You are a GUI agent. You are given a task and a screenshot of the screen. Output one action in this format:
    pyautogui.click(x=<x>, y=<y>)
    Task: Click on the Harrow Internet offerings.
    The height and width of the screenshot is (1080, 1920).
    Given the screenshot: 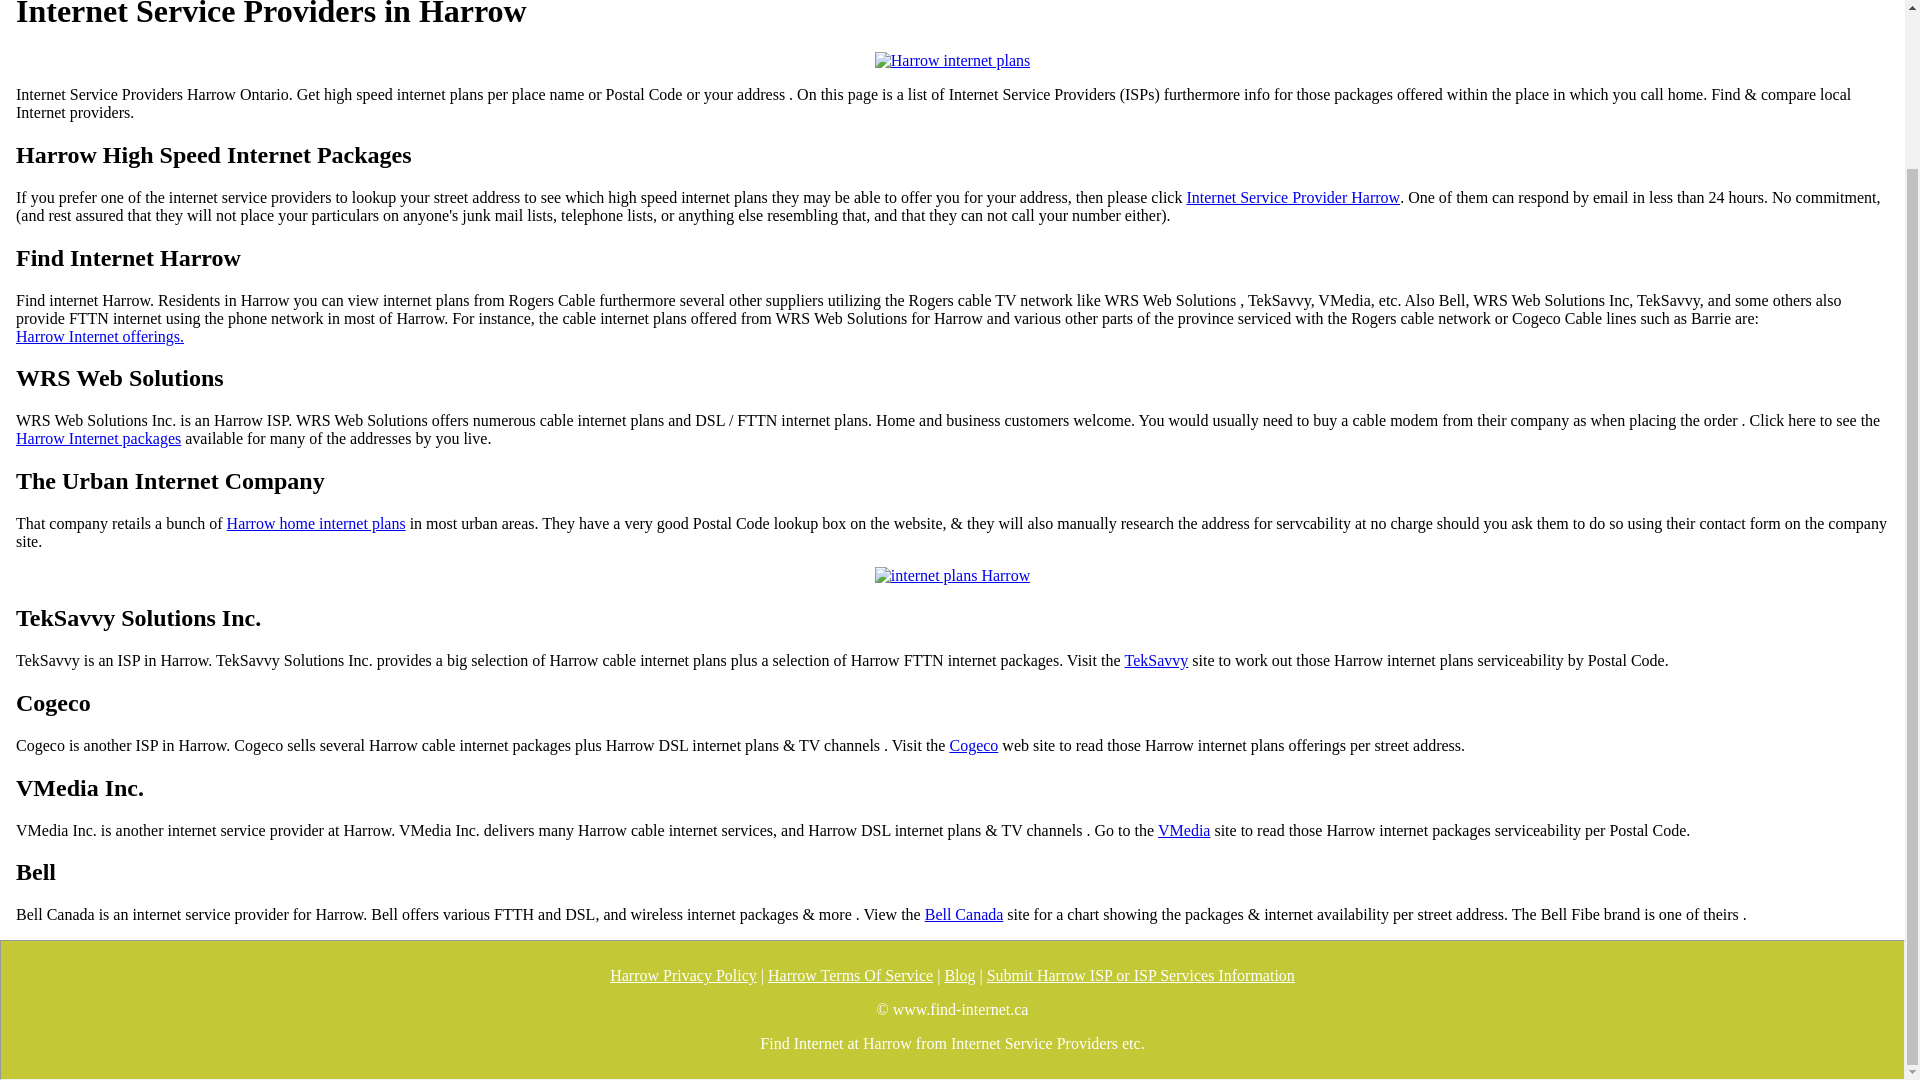 What is the action you would take?
    pyautogui.click(x=100, y=336)
    